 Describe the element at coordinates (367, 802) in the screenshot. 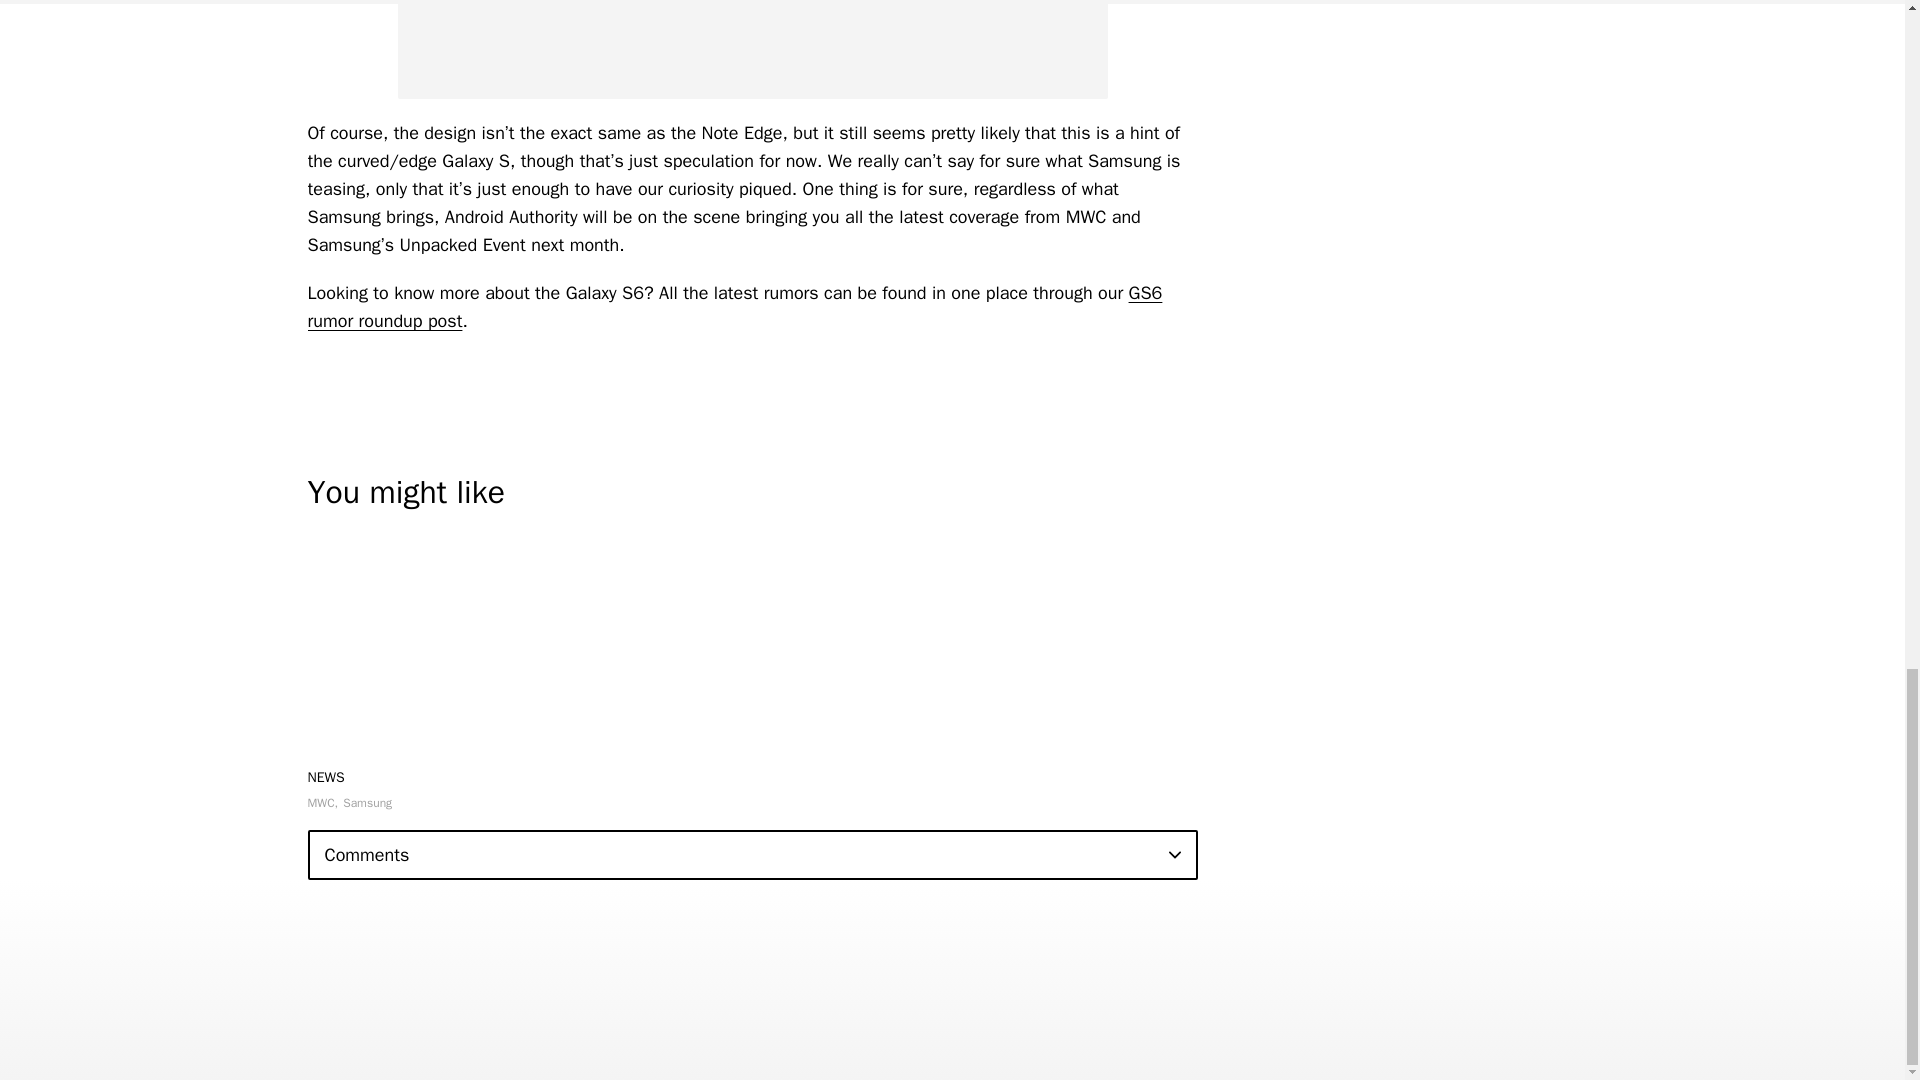

I see `Samsung` at that location.